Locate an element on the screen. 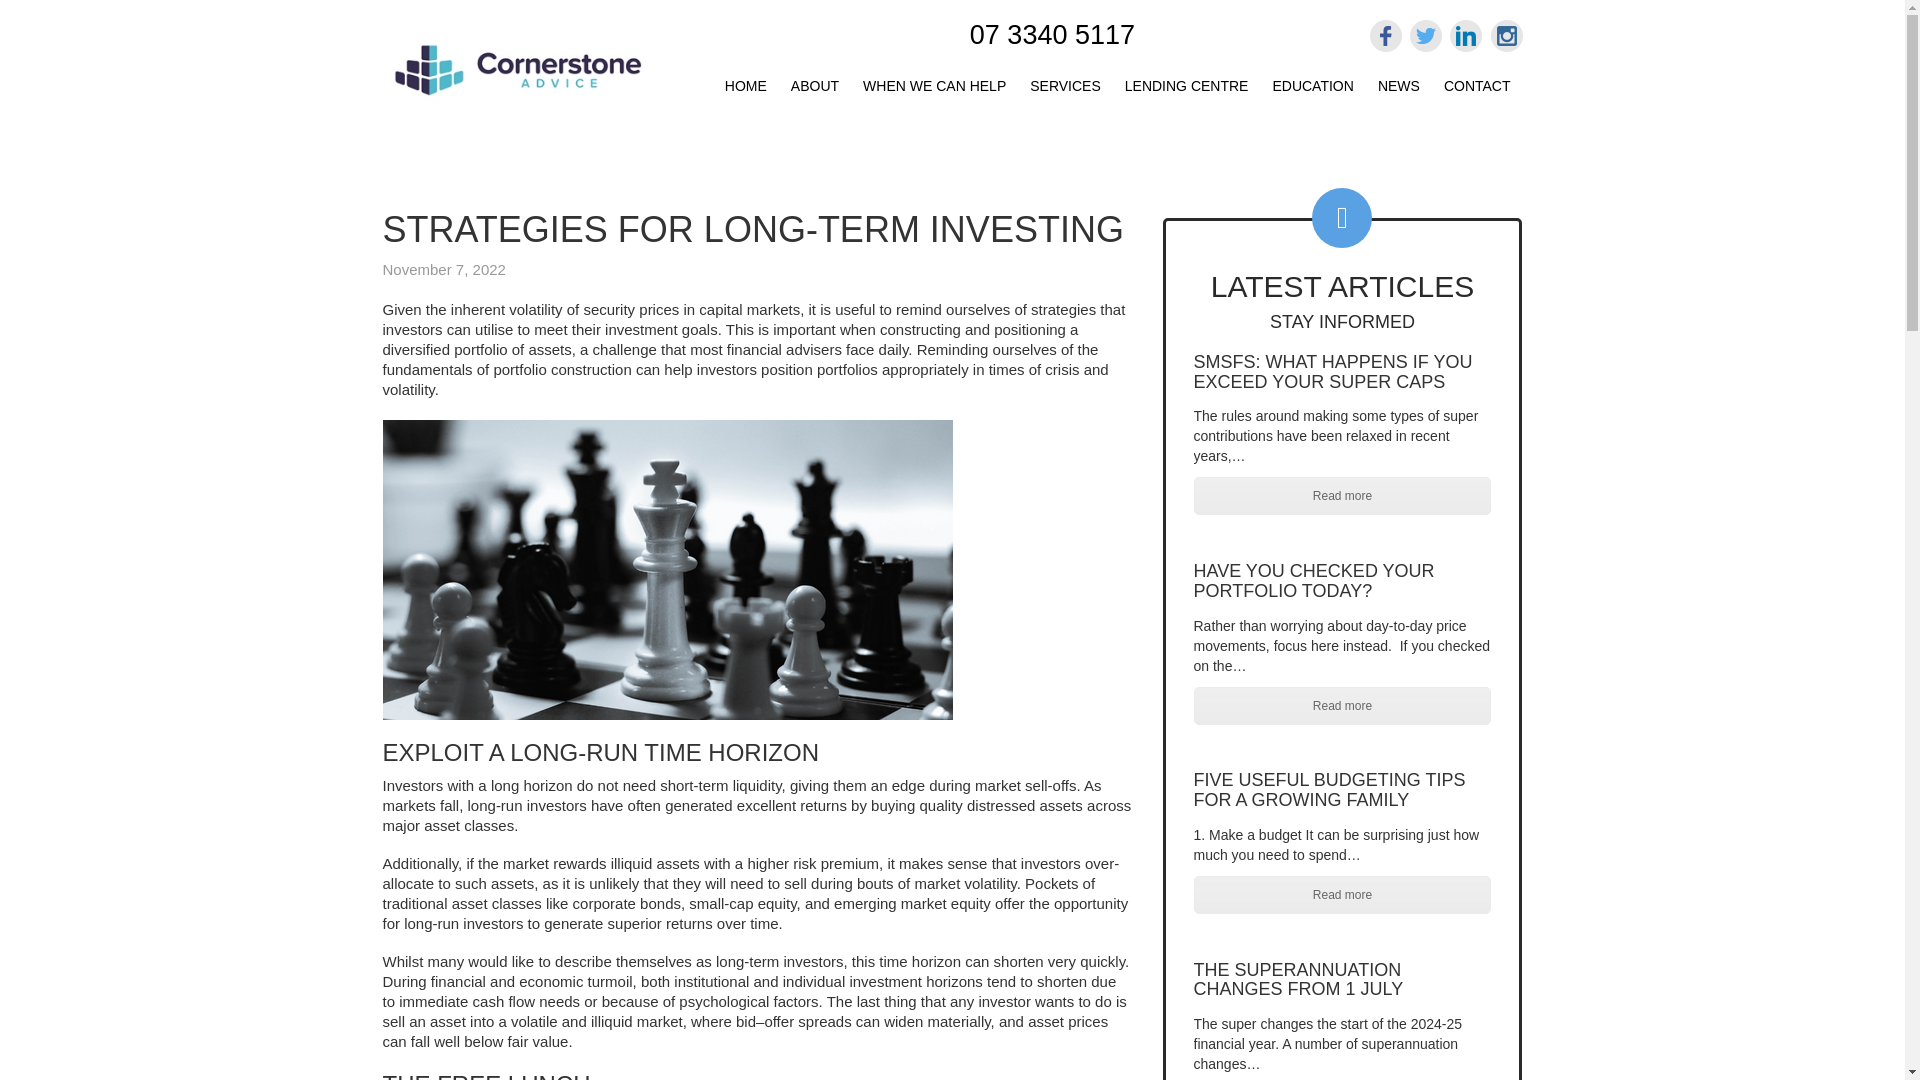 The width and height of the screenshot is (1920, 1080). Visit us on Facebook is located at coordinates (1386, 36).